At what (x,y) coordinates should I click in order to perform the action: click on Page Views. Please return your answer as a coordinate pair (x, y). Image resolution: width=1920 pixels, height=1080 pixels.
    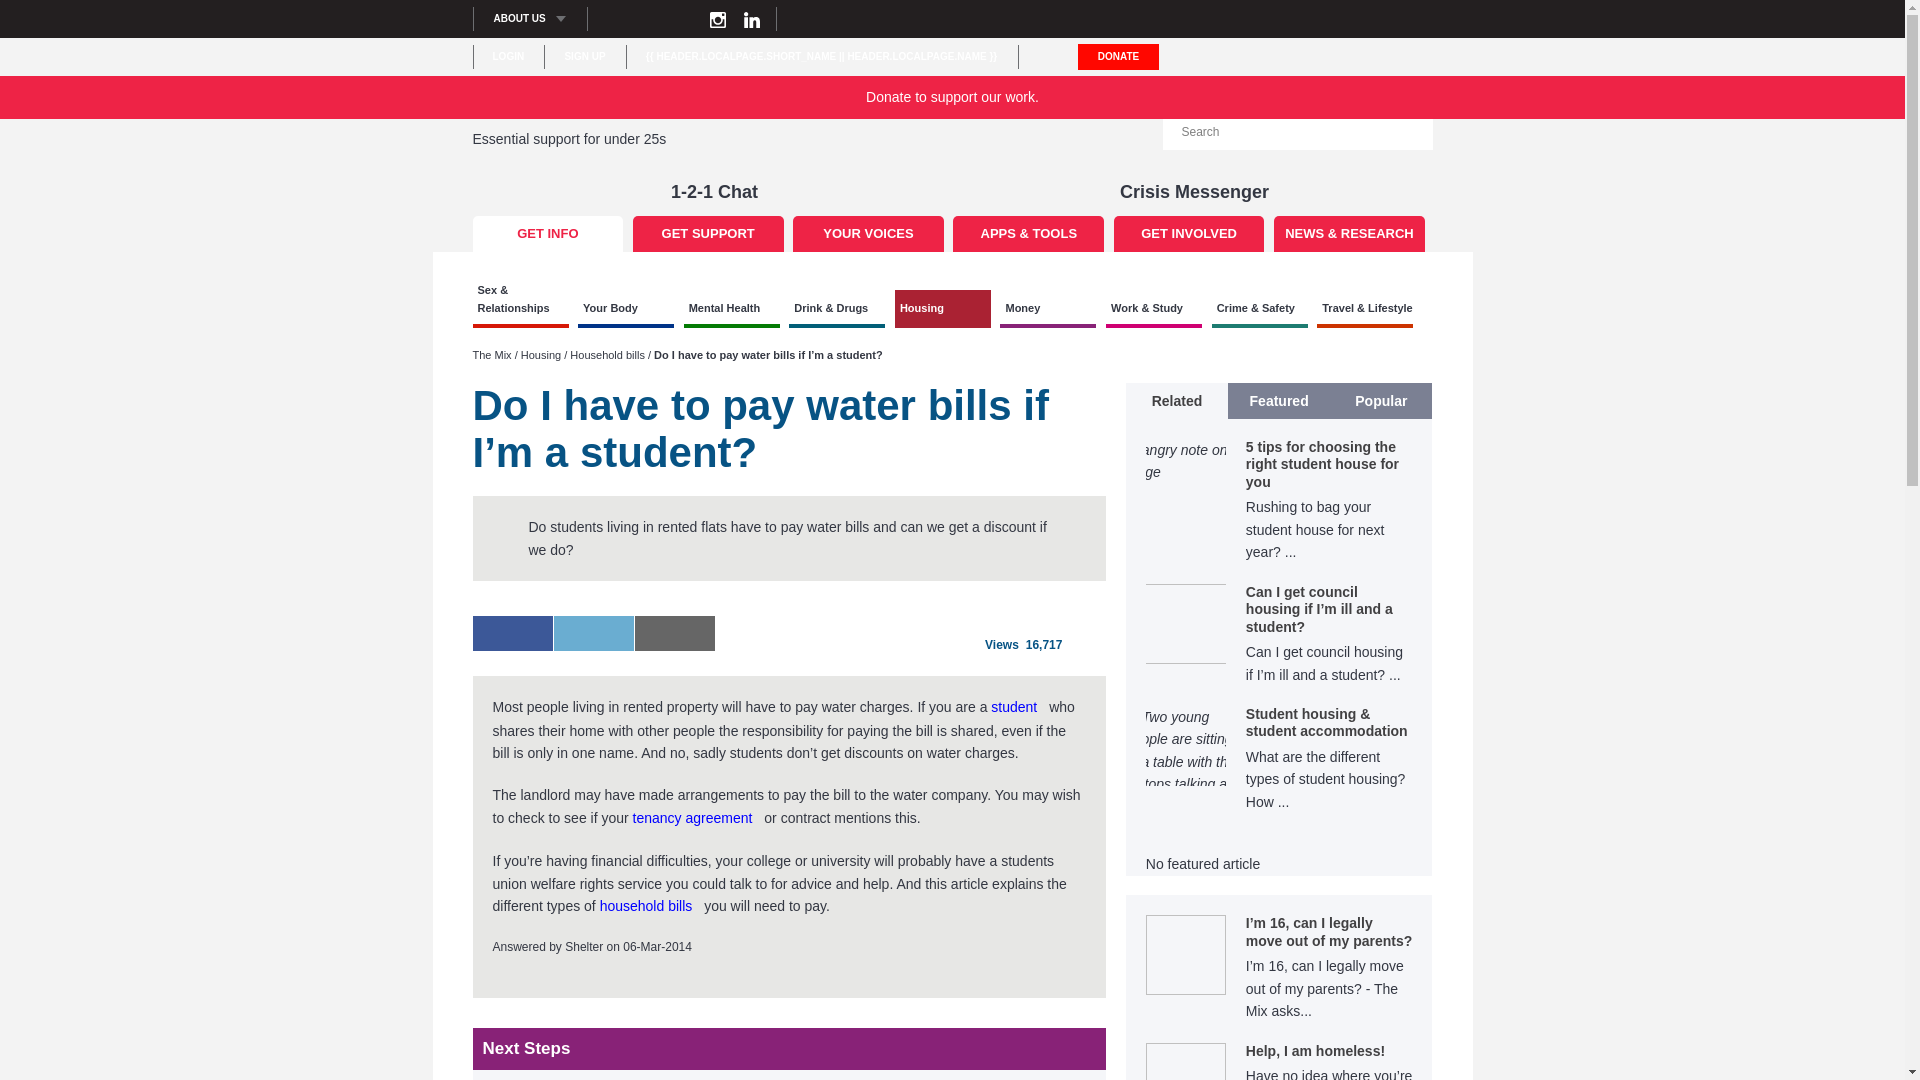
    Looking at the image, I should click on (1022, 645).